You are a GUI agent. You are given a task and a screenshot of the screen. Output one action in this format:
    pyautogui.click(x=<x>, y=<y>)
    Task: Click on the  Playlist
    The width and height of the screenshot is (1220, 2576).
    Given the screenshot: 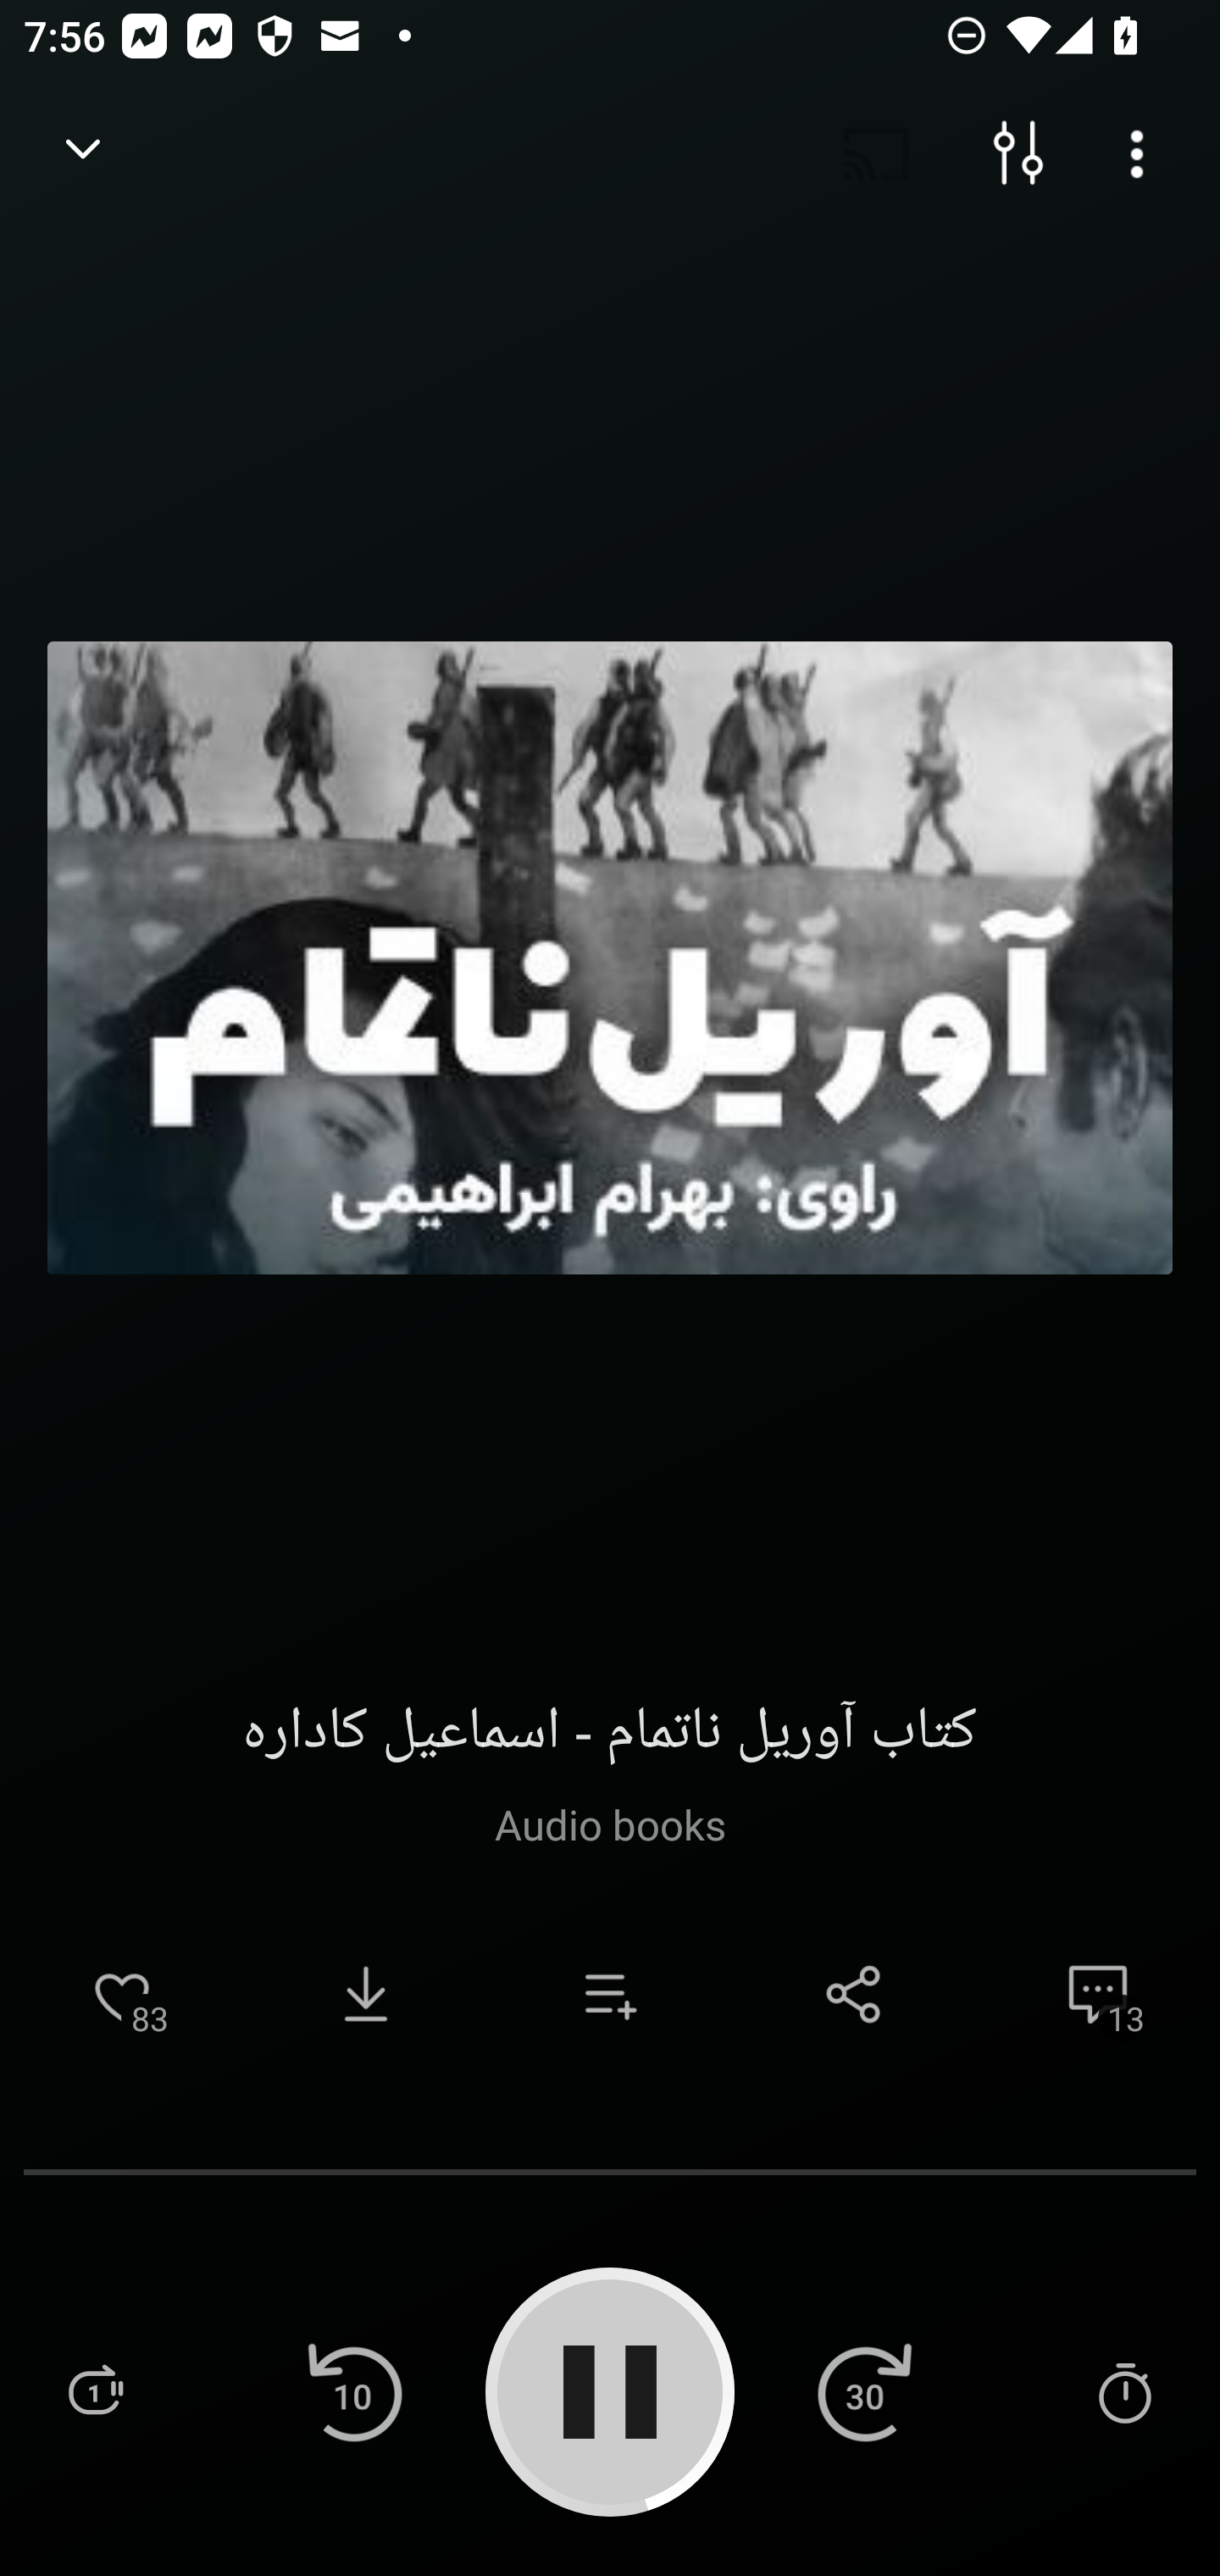 What is the action you would take?
    pyautogui.click(x=95, y=2390)
    